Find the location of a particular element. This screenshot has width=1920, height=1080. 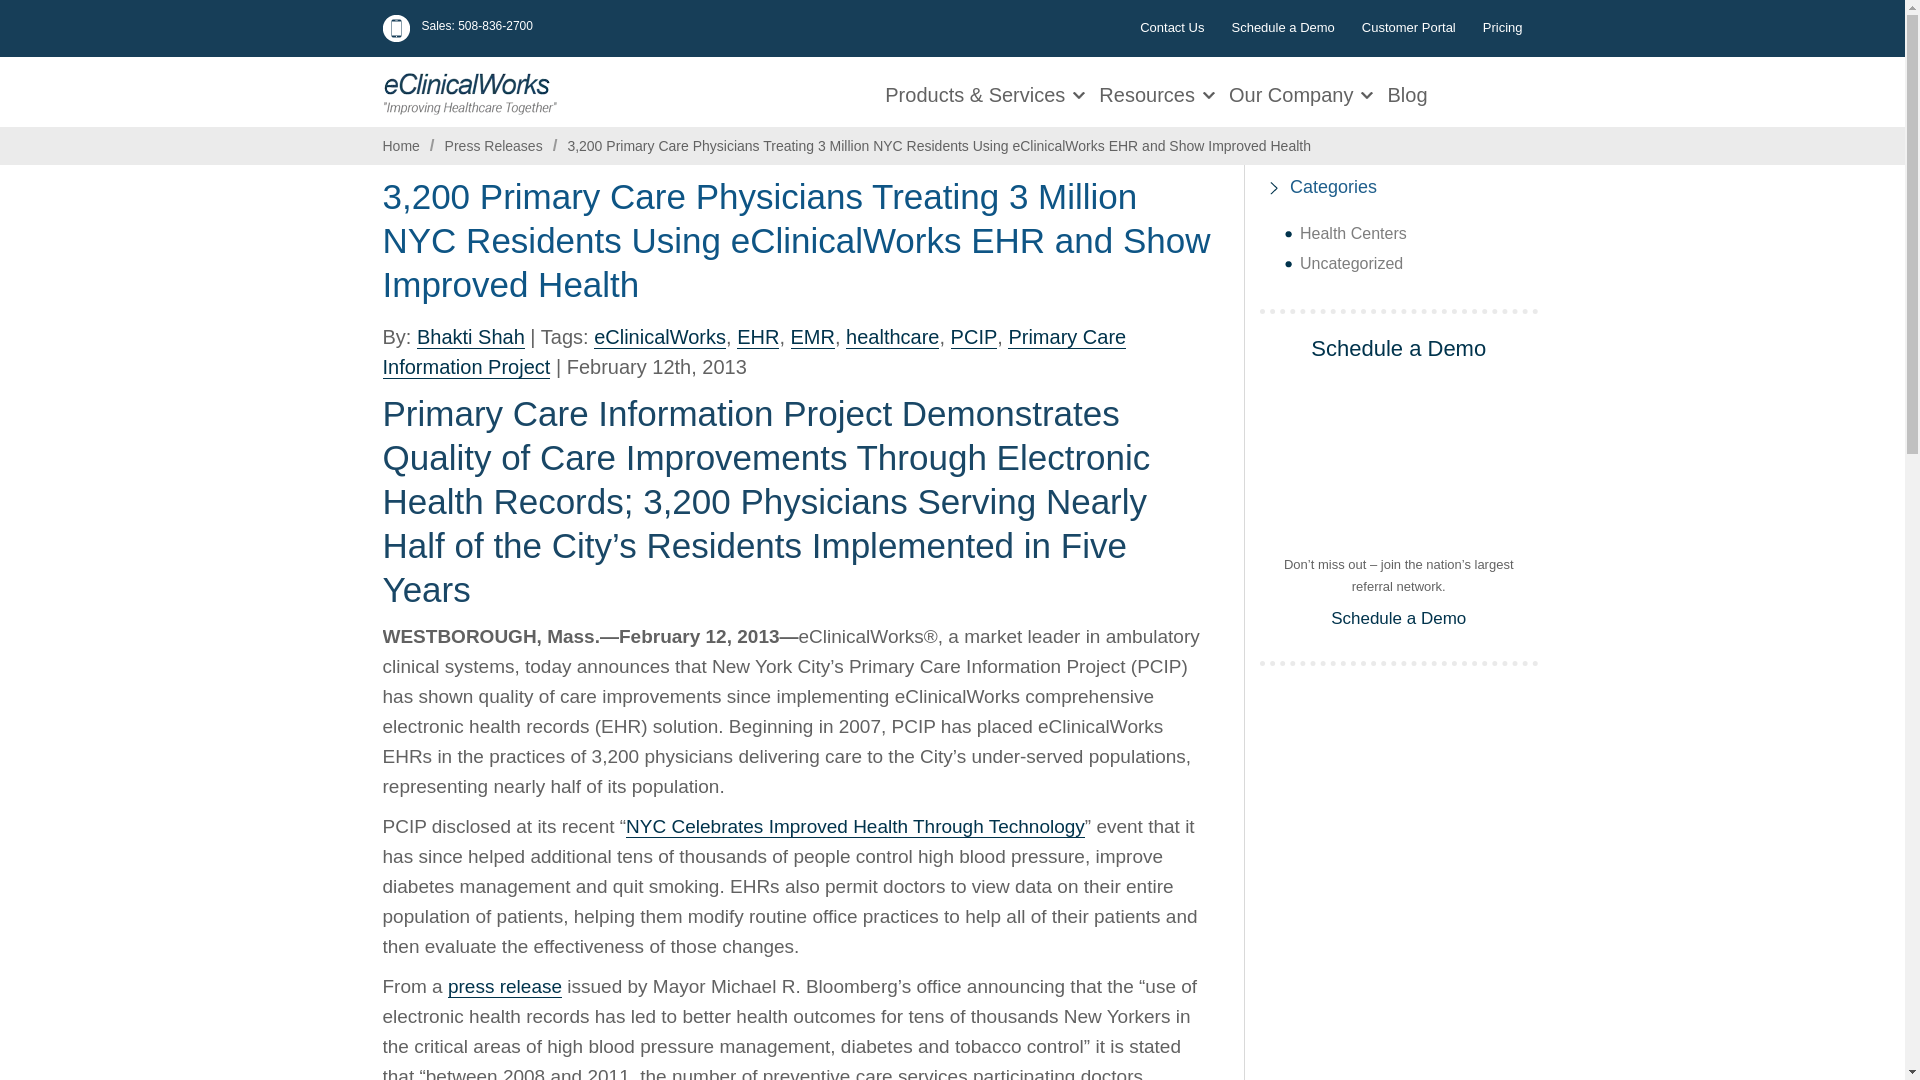

Pricing is located at coordinates (1502, 27).